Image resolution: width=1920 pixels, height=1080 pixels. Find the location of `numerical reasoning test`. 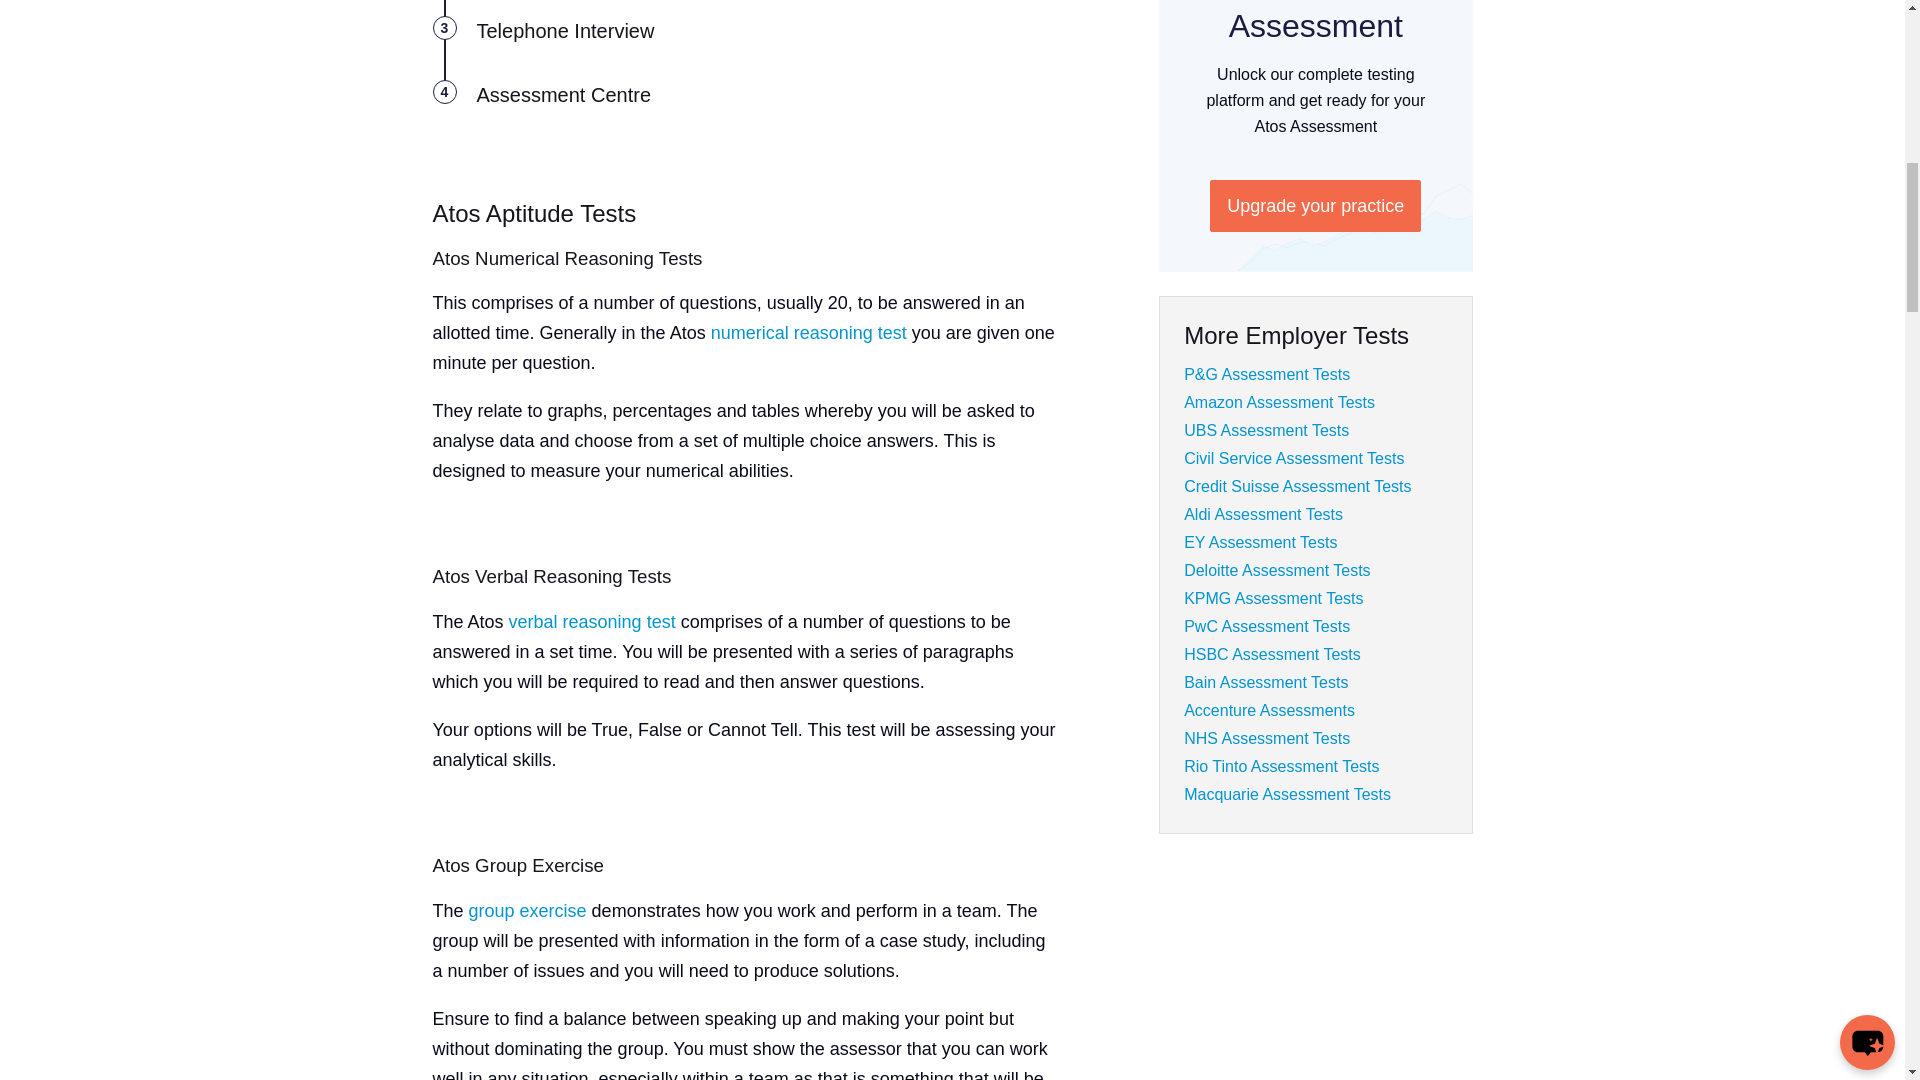

numerical reasoning test is located at coordinates (808, 332).